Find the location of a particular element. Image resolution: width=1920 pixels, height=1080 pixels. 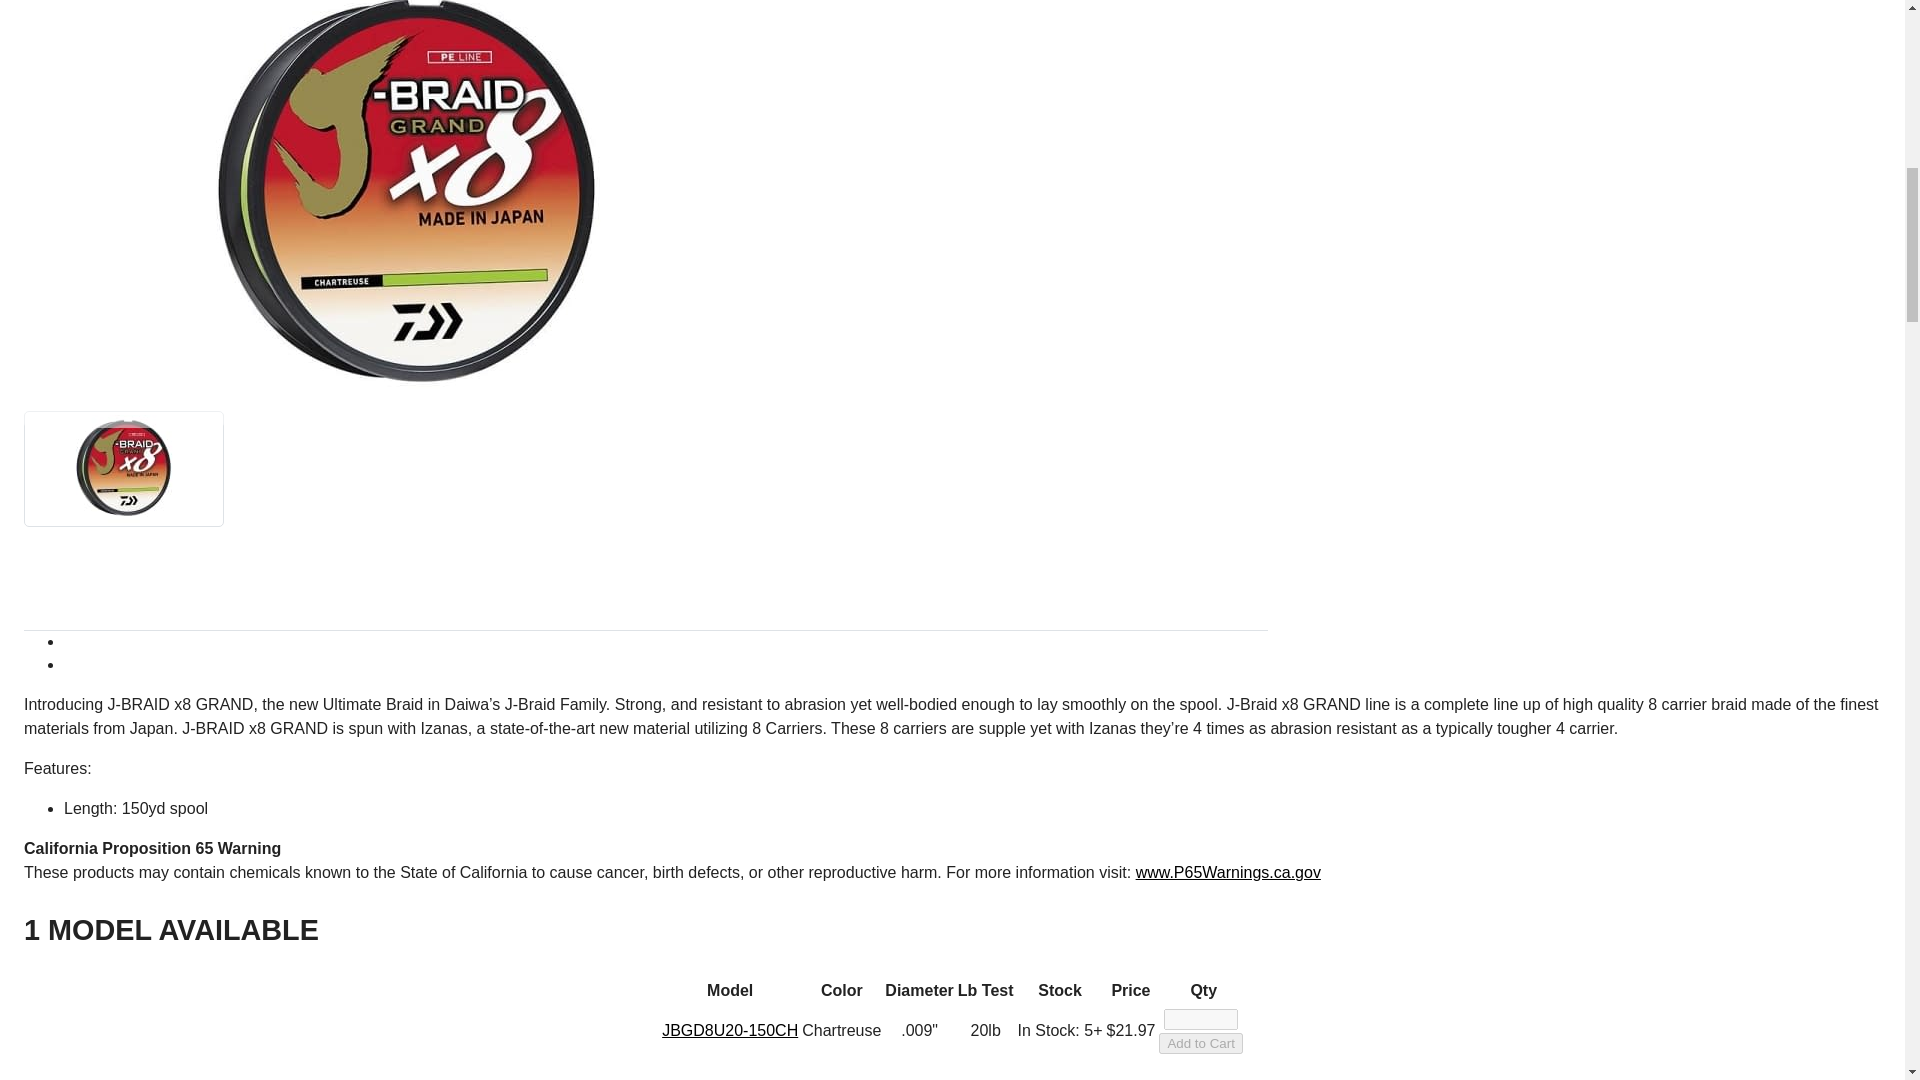

Add to Cart is located at coordinates (1200, 1043).